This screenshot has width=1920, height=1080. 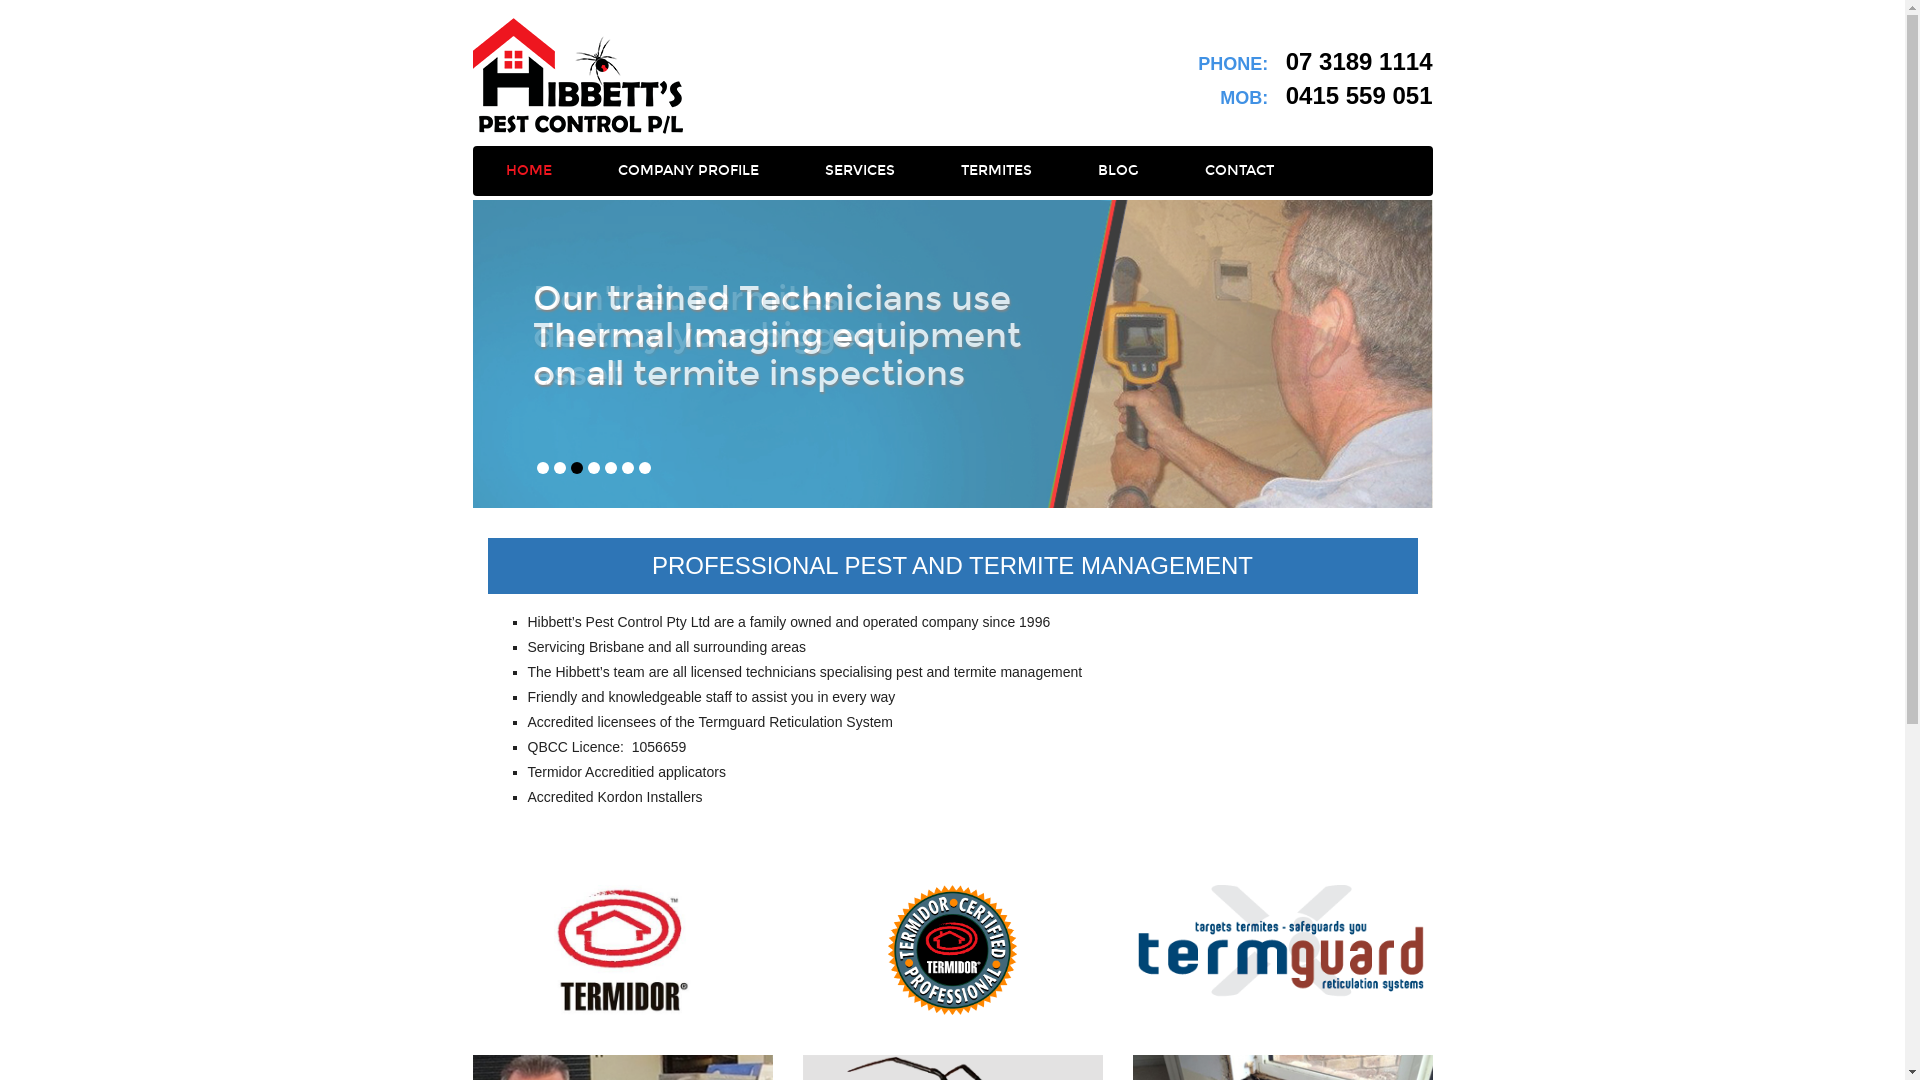 What do you see at coordinates (528, 171) in the screenshot?
I see `HOME` at bounding box center [528, 171].